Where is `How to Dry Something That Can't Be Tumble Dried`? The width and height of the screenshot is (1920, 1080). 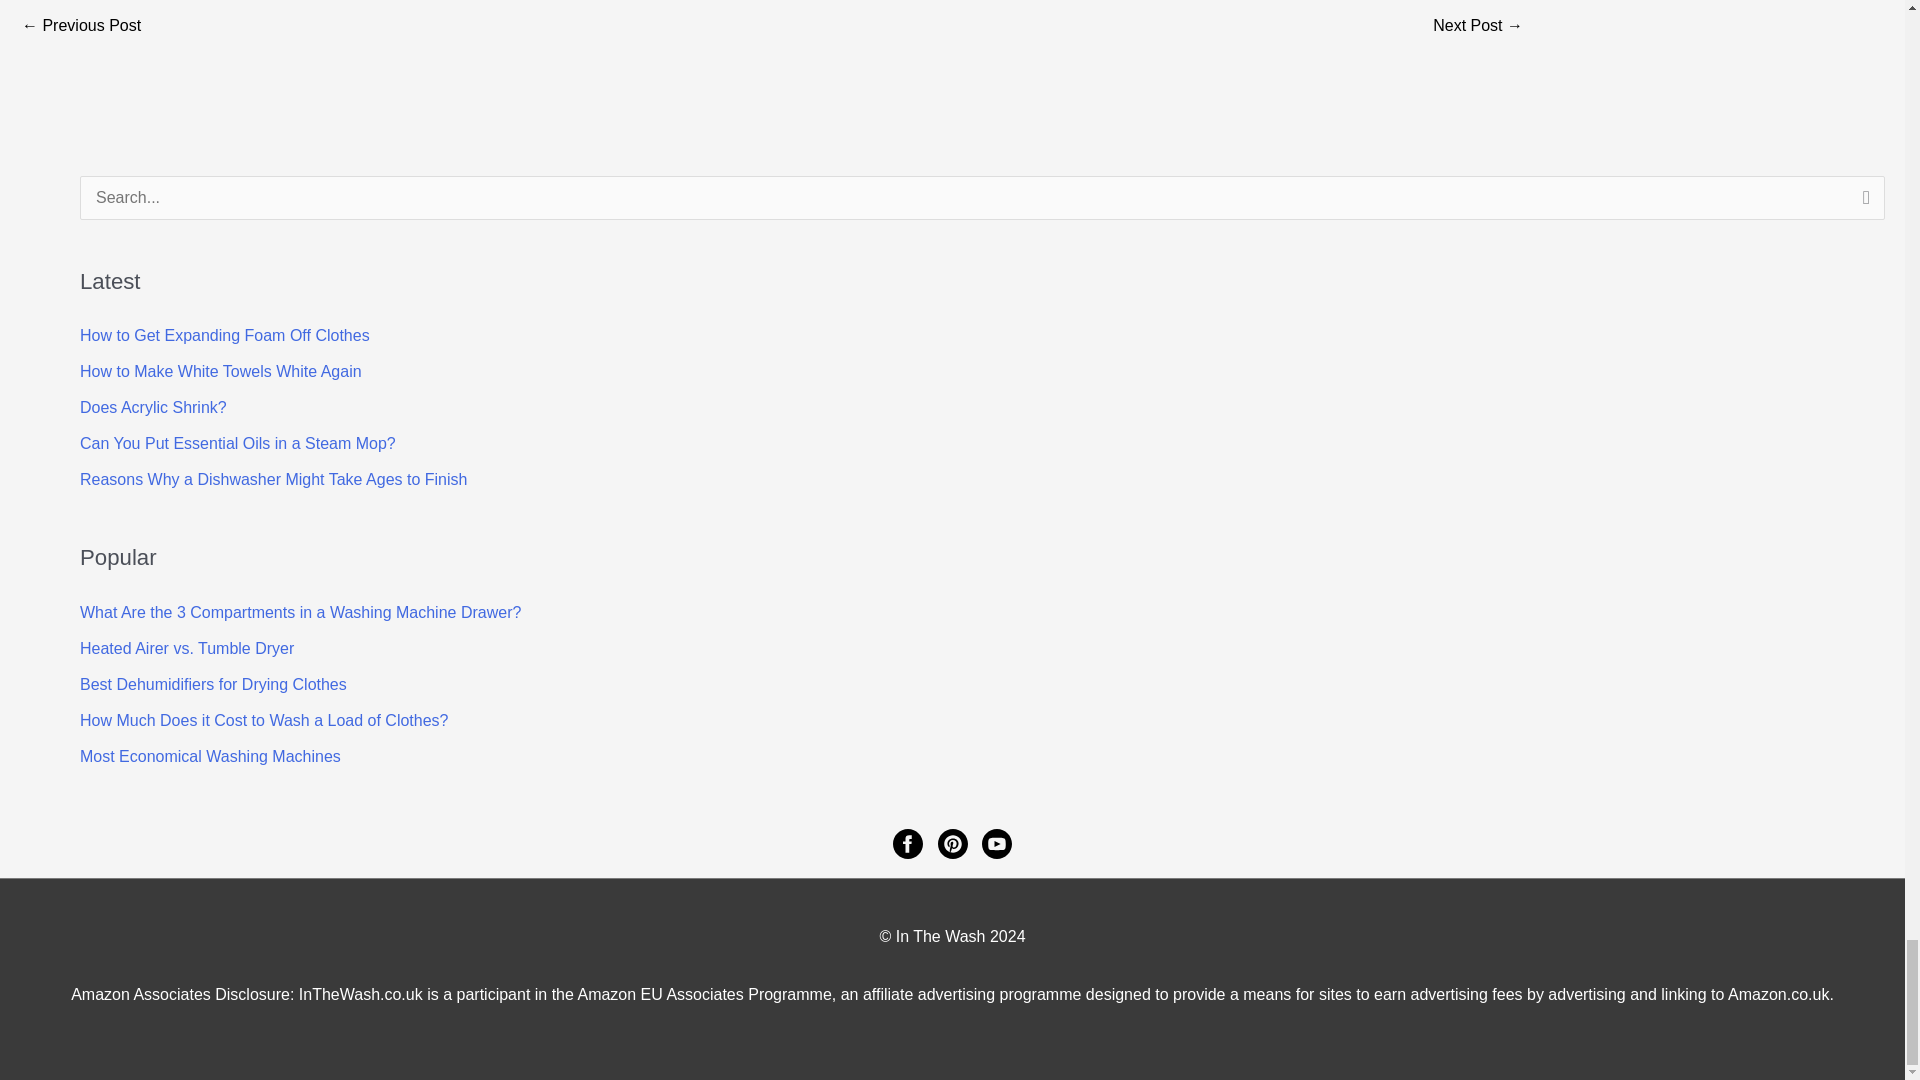
How to Dry Something That Can't Be Tumble Dried is located at coordinates (1477, 27).